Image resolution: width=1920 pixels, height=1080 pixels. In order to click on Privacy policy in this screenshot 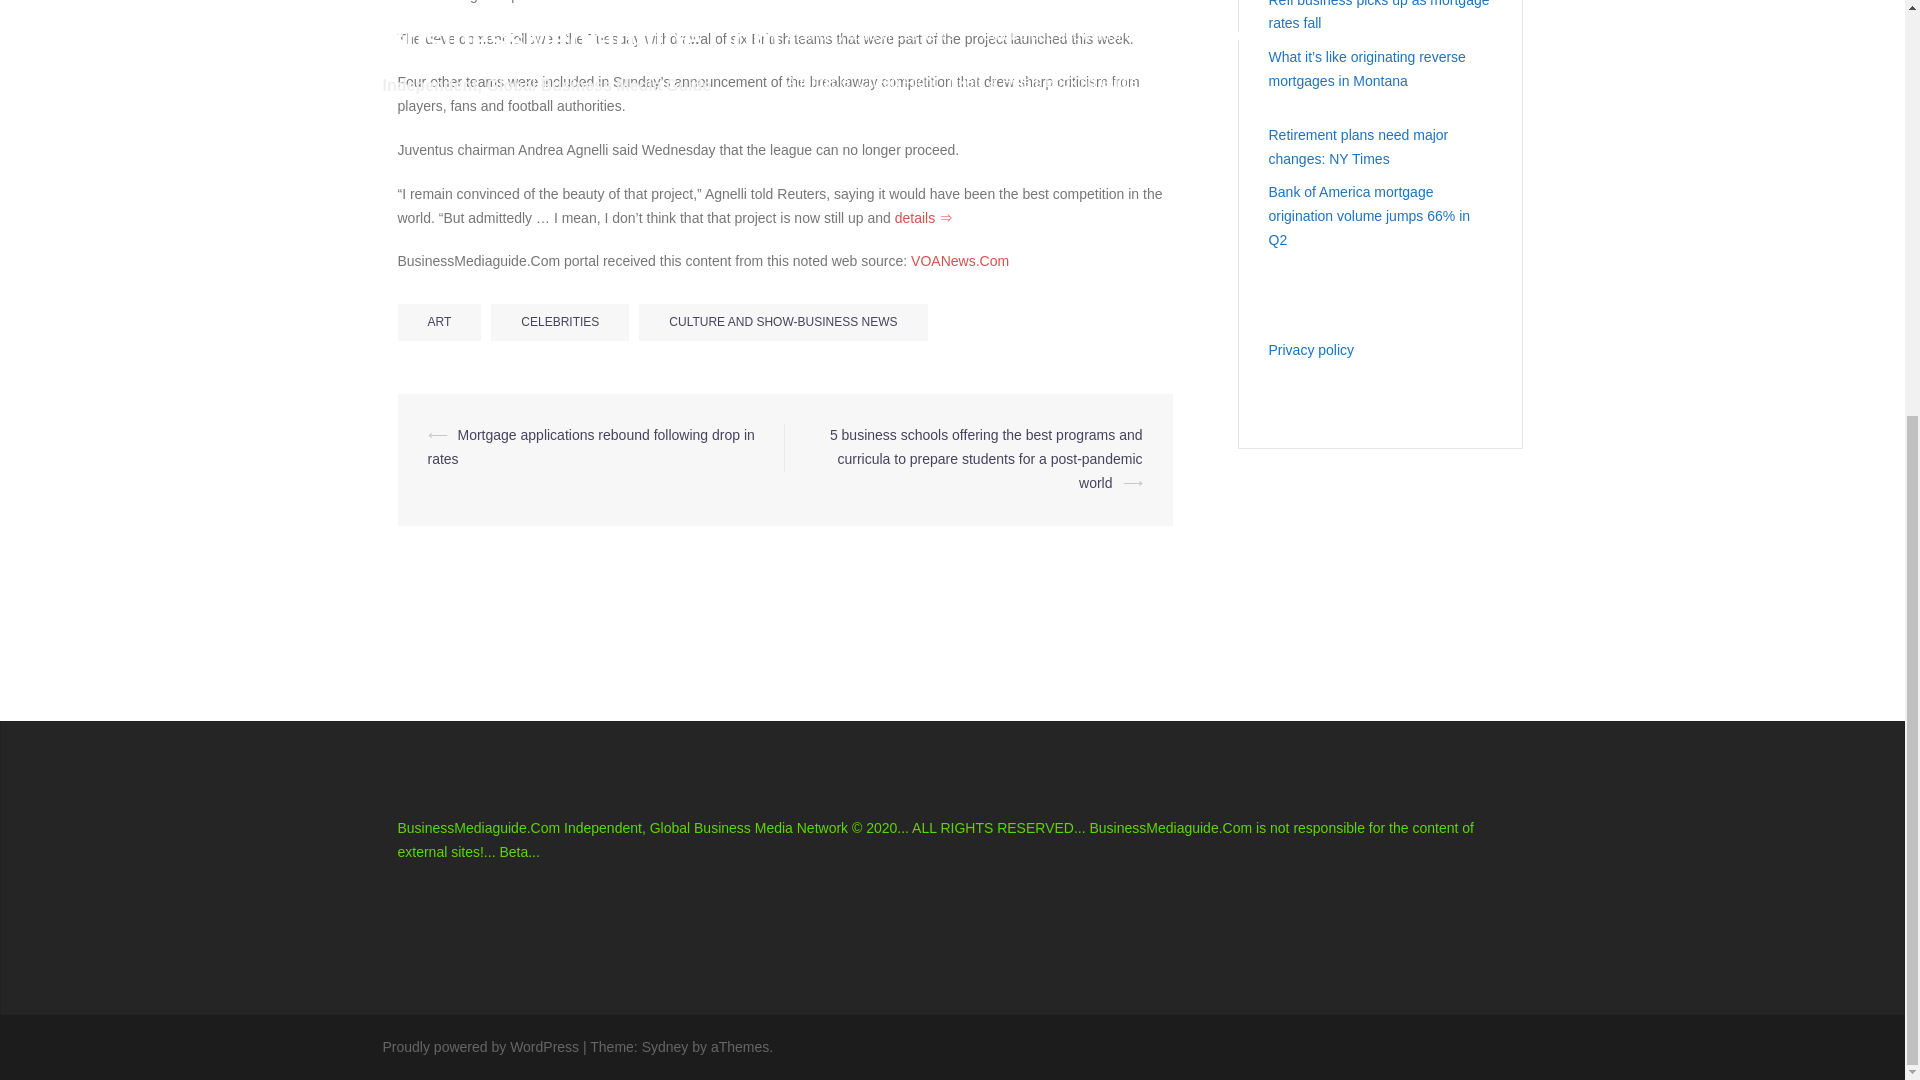, I will do `click(1310, 350)`.